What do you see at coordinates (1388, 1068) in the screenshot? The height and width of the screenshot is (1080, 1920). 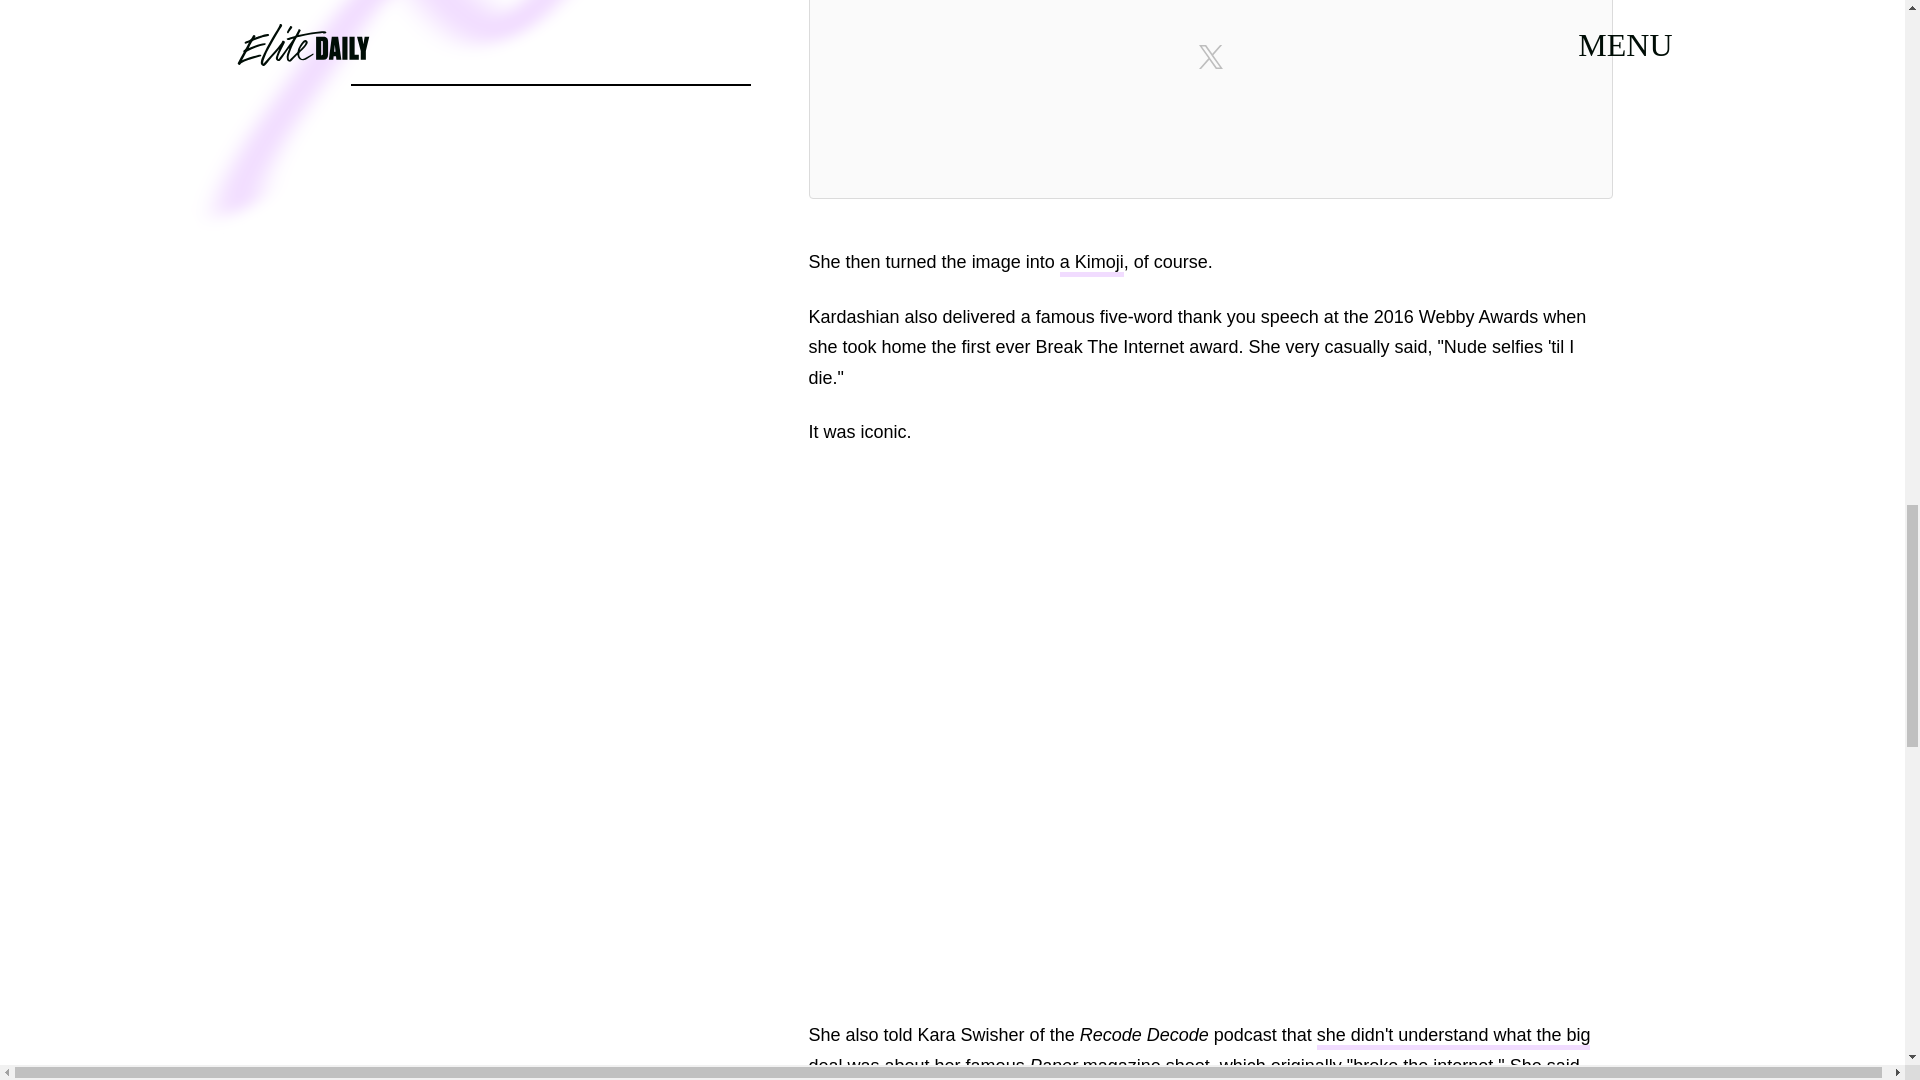 I see `originally "broke the internet."` at bounding box center [1388, 1068].